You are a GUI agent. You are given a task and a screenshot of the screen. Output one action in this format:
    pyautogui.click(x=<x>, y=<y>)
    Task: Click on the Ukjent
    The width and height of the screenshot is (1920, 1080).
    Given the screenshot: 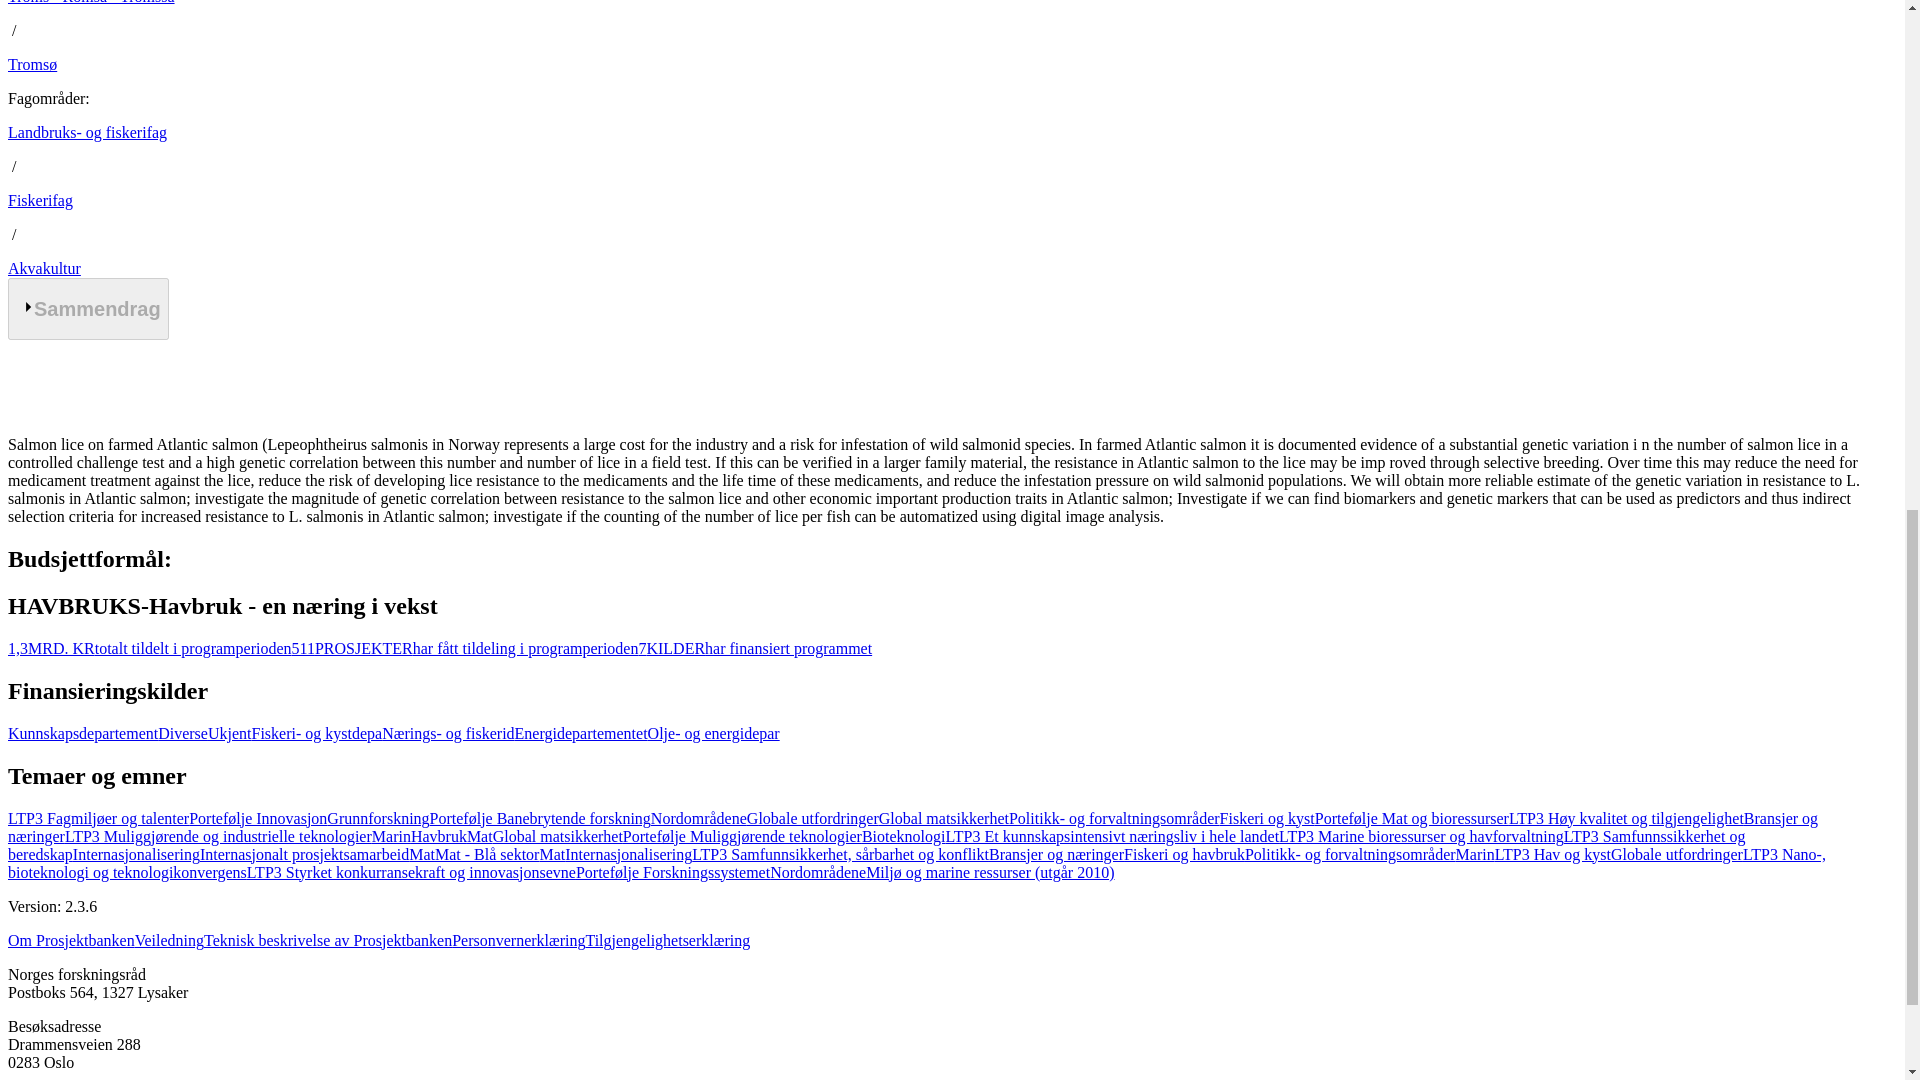 What is the action you would take?
    pyautogui.click(x=229, y=732)
    